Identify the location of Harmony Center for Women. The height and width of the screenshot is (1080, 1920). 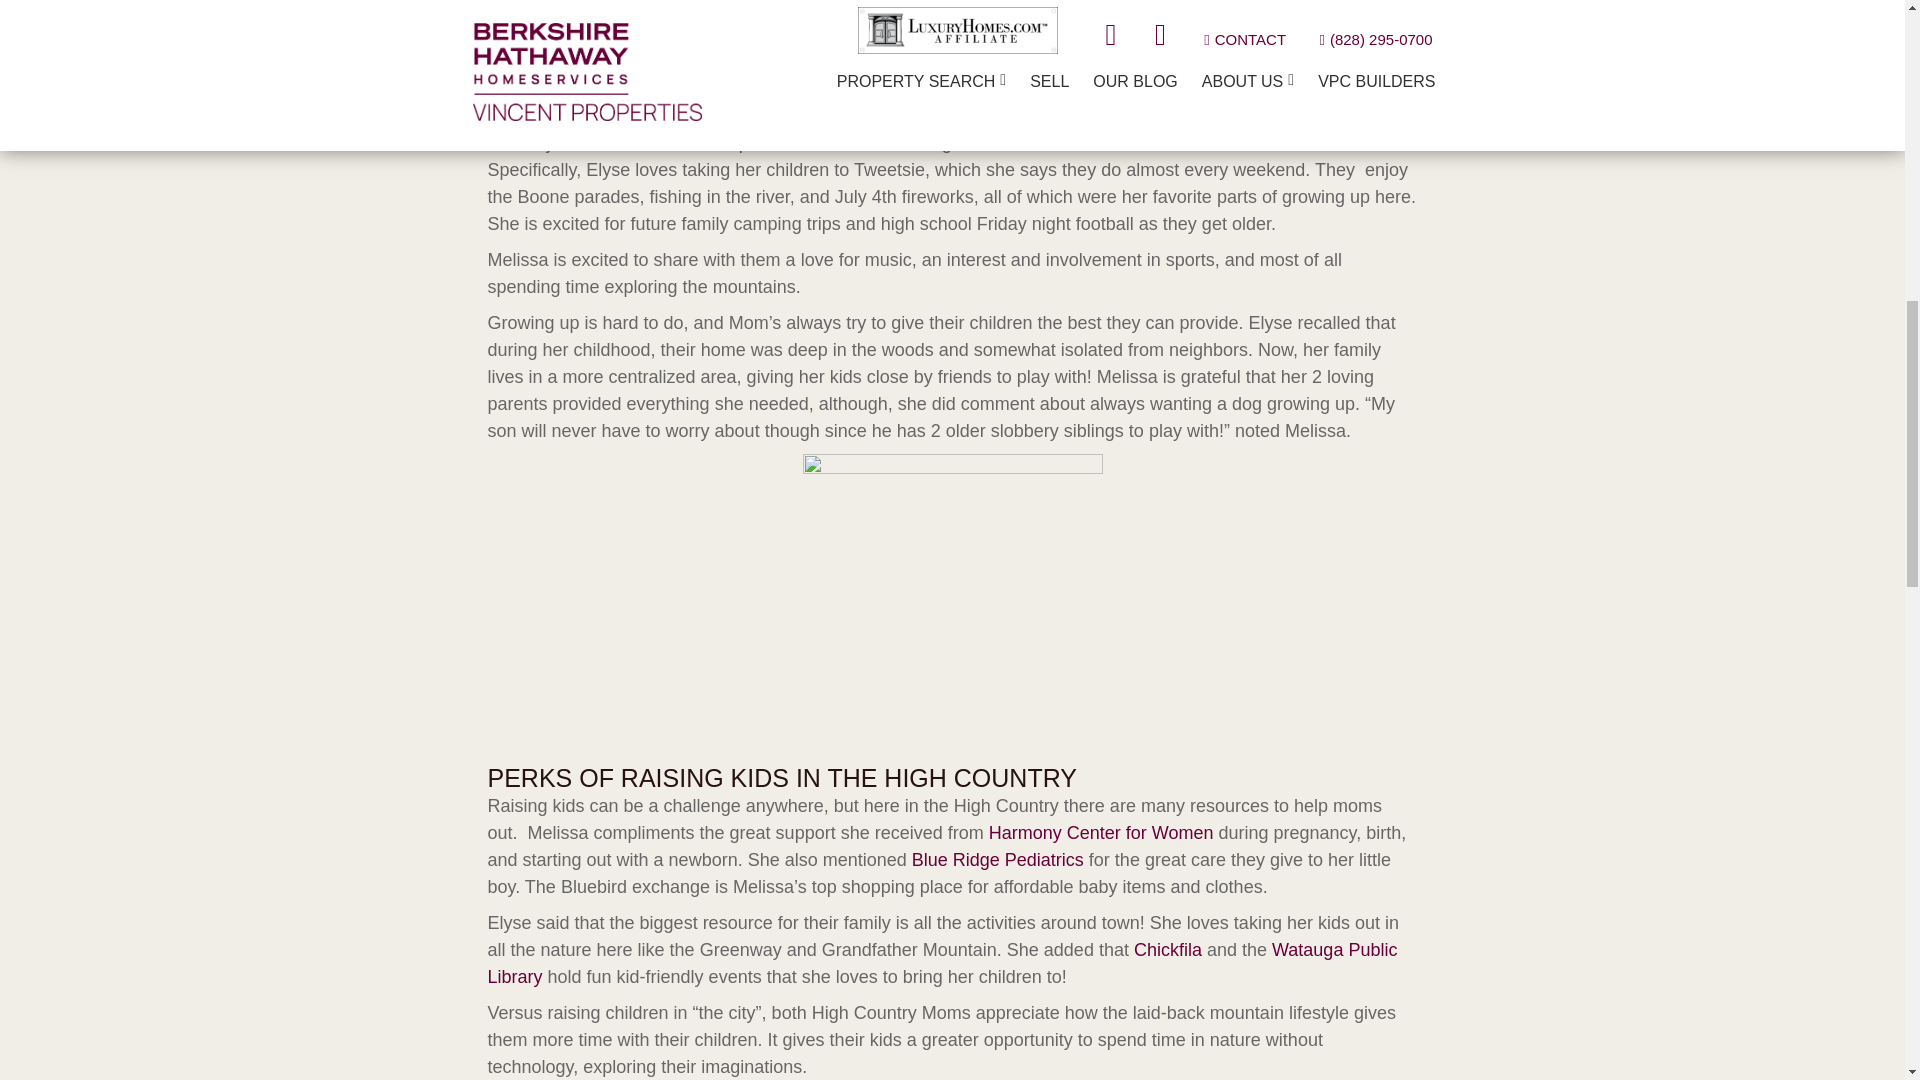
(1100, 832).